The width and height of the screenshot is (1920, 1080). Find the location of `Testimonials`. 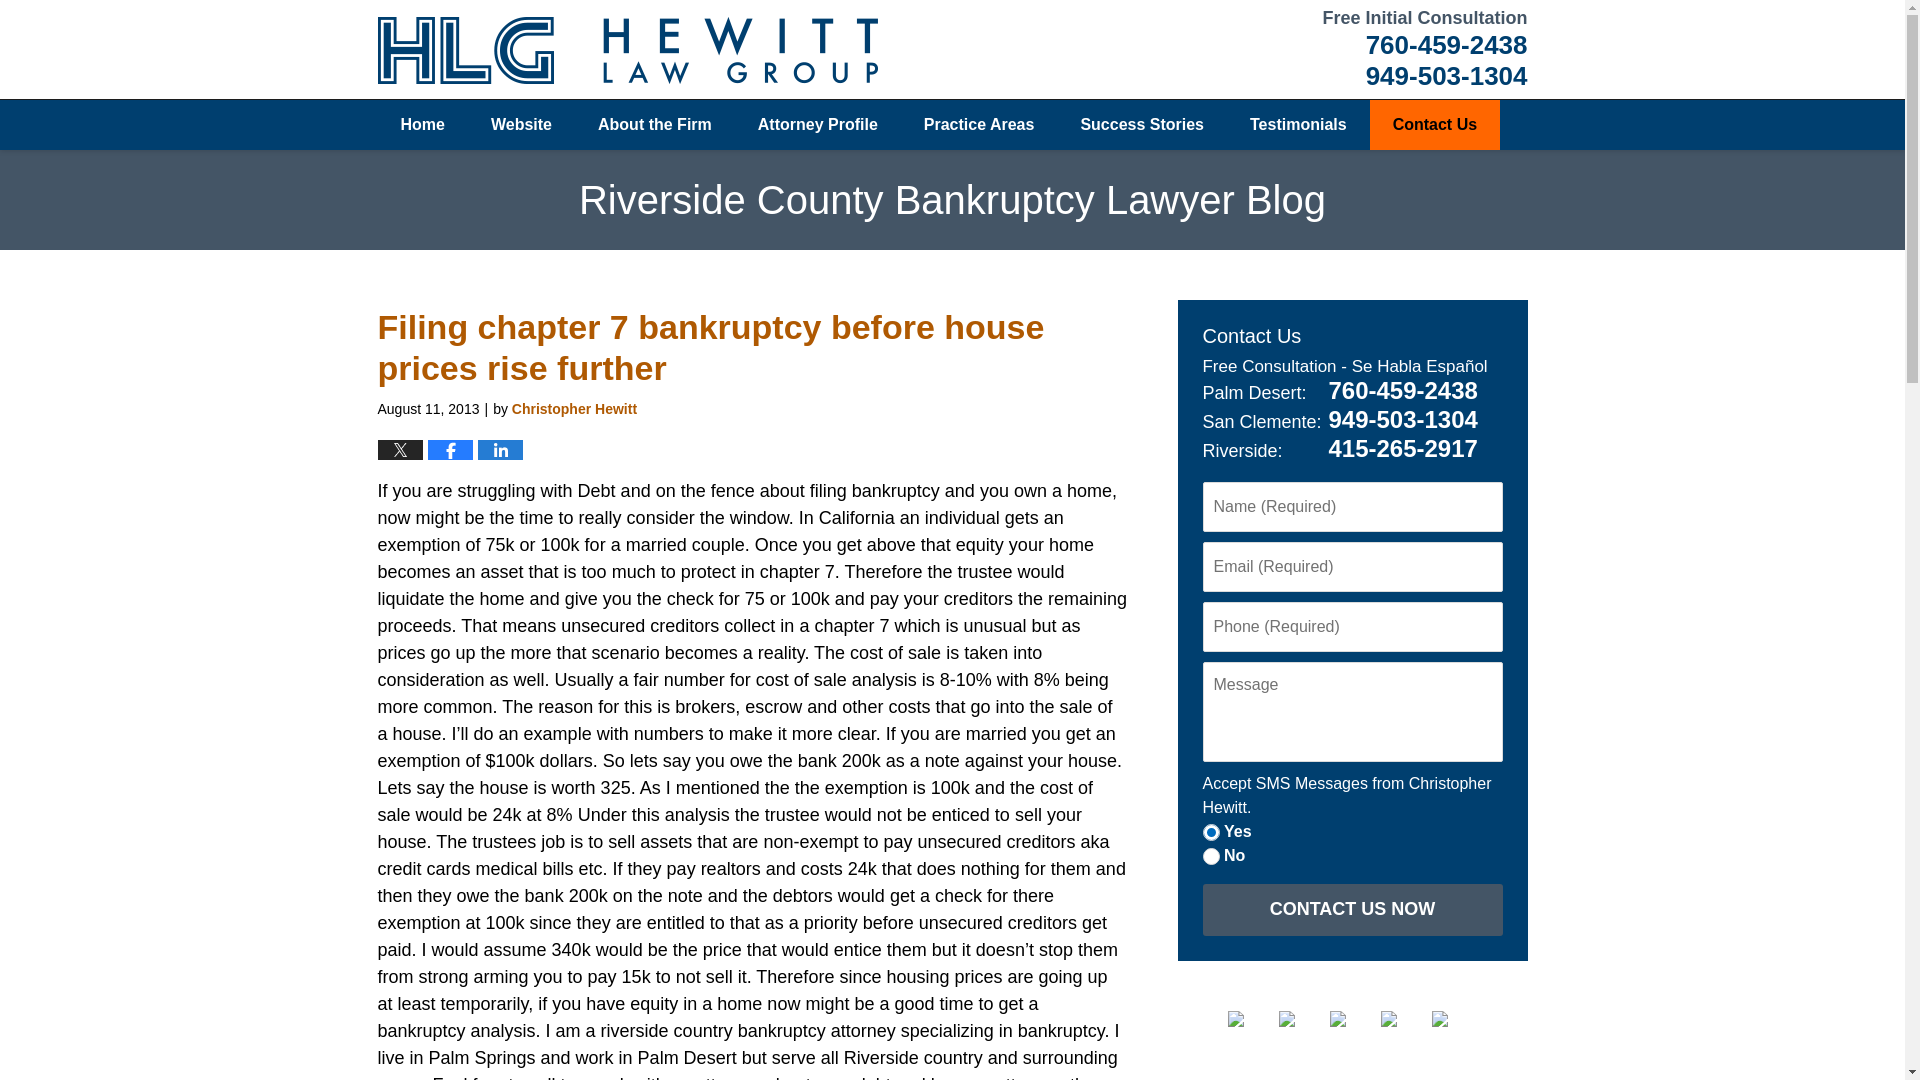

Testimonials is located at coordinates (1298, 125).